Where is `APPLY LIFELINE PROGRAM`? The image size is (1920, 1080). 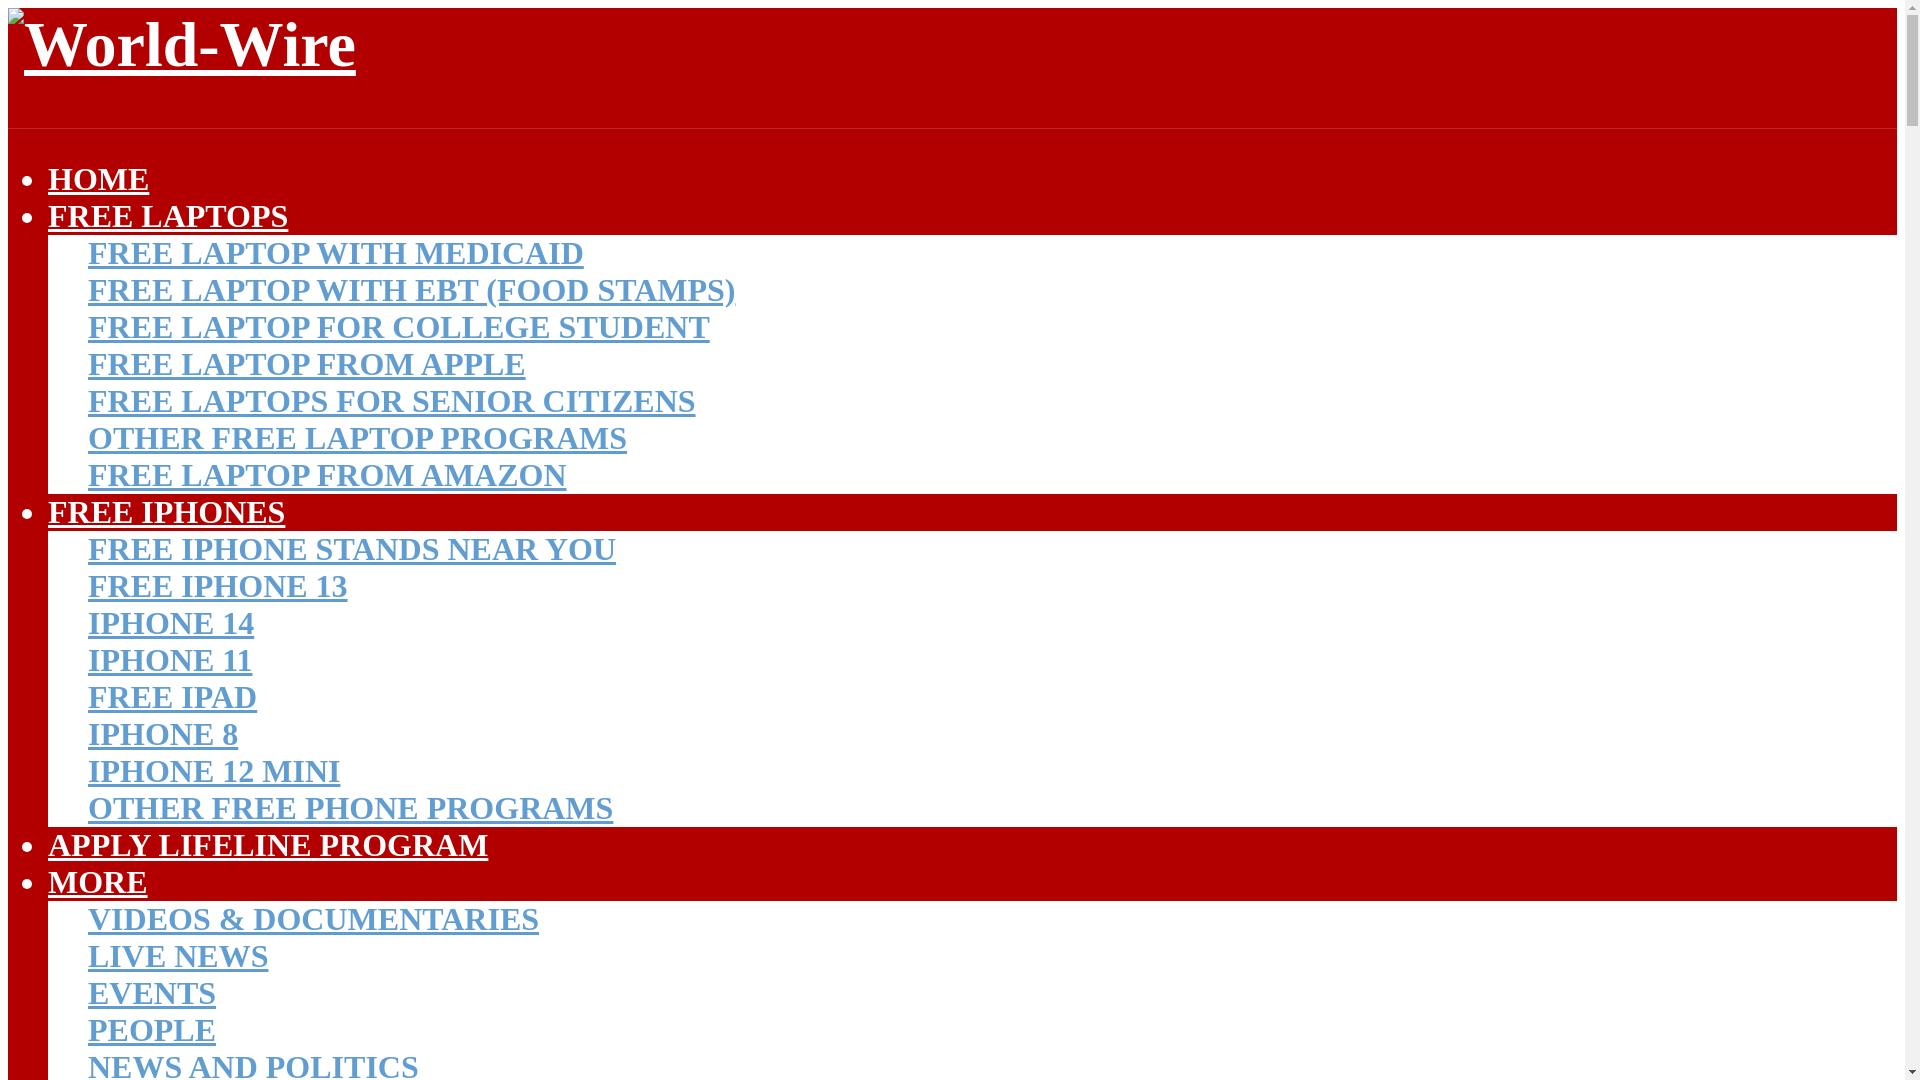 APPLY LIFELINE PROGRAM is located at coordinates (268, 844).